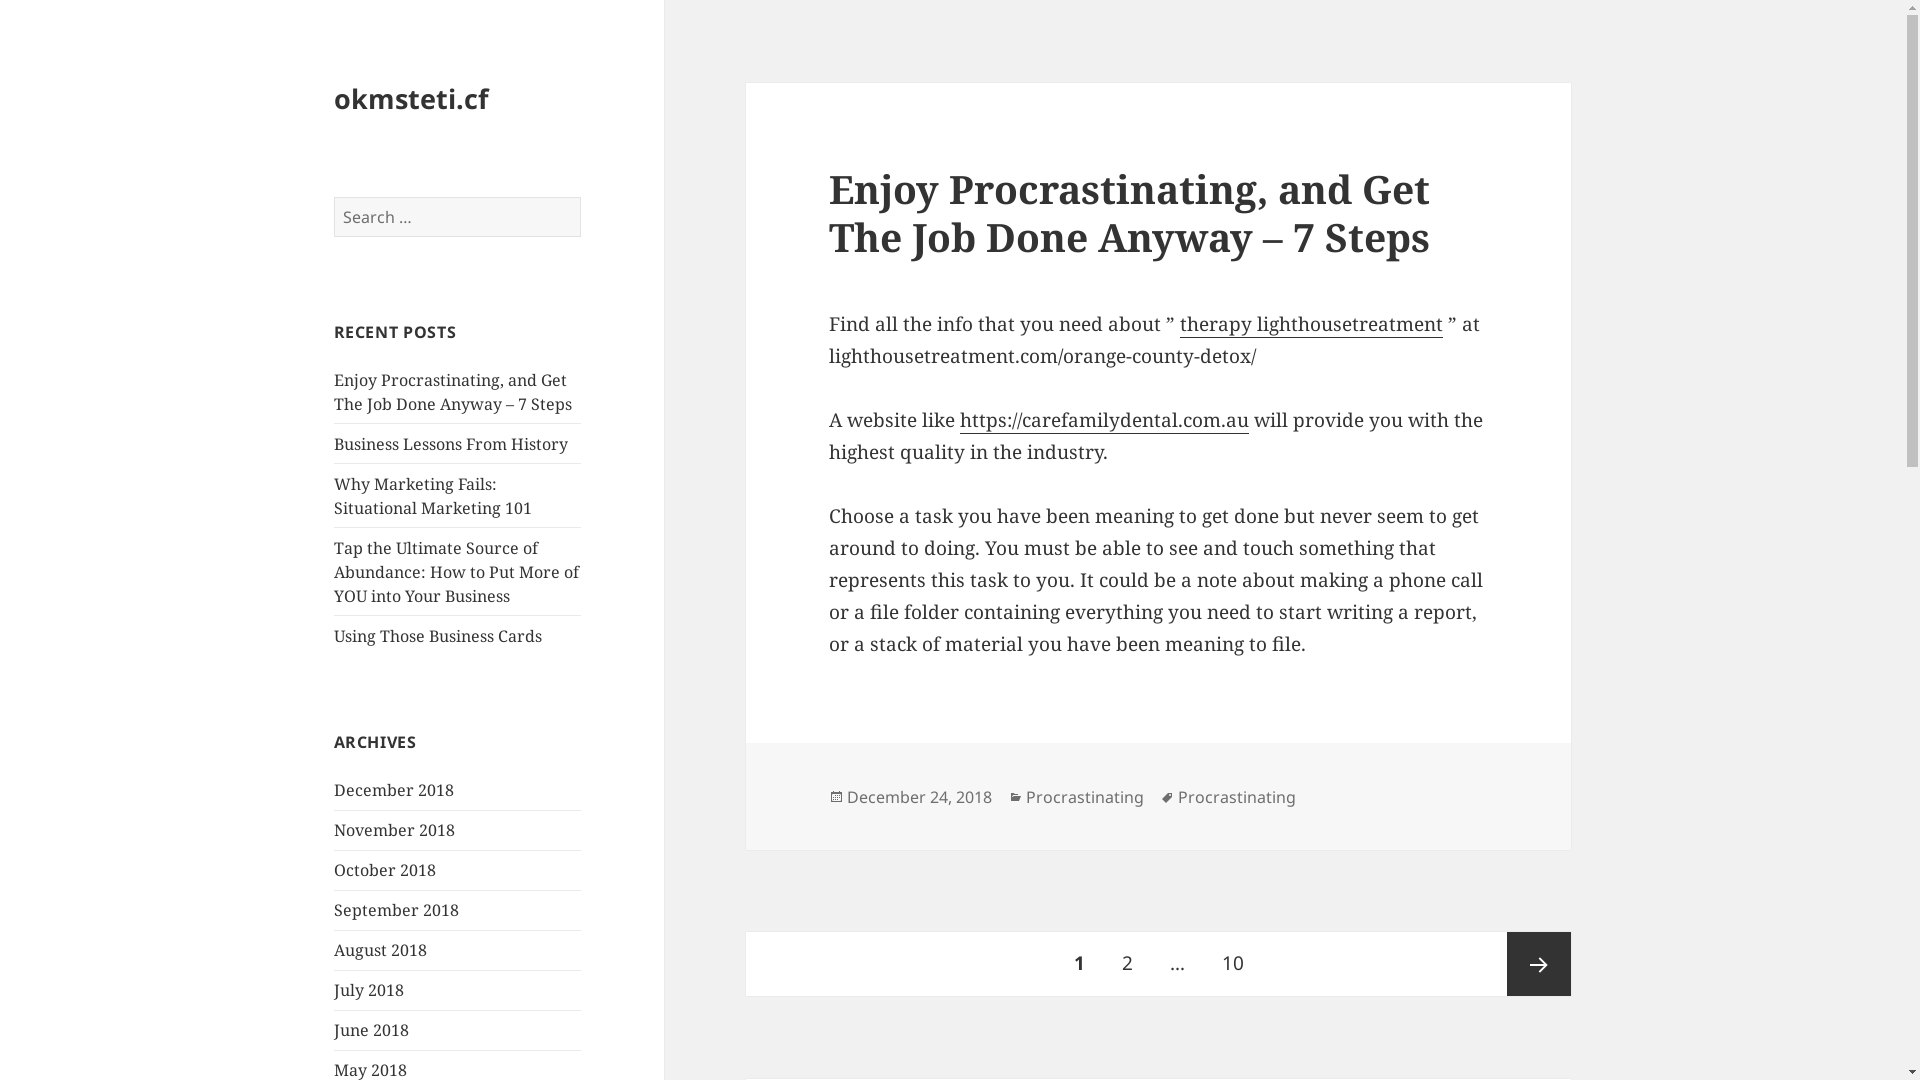  I want to click on okmsteti.cf, so click(411, 98).